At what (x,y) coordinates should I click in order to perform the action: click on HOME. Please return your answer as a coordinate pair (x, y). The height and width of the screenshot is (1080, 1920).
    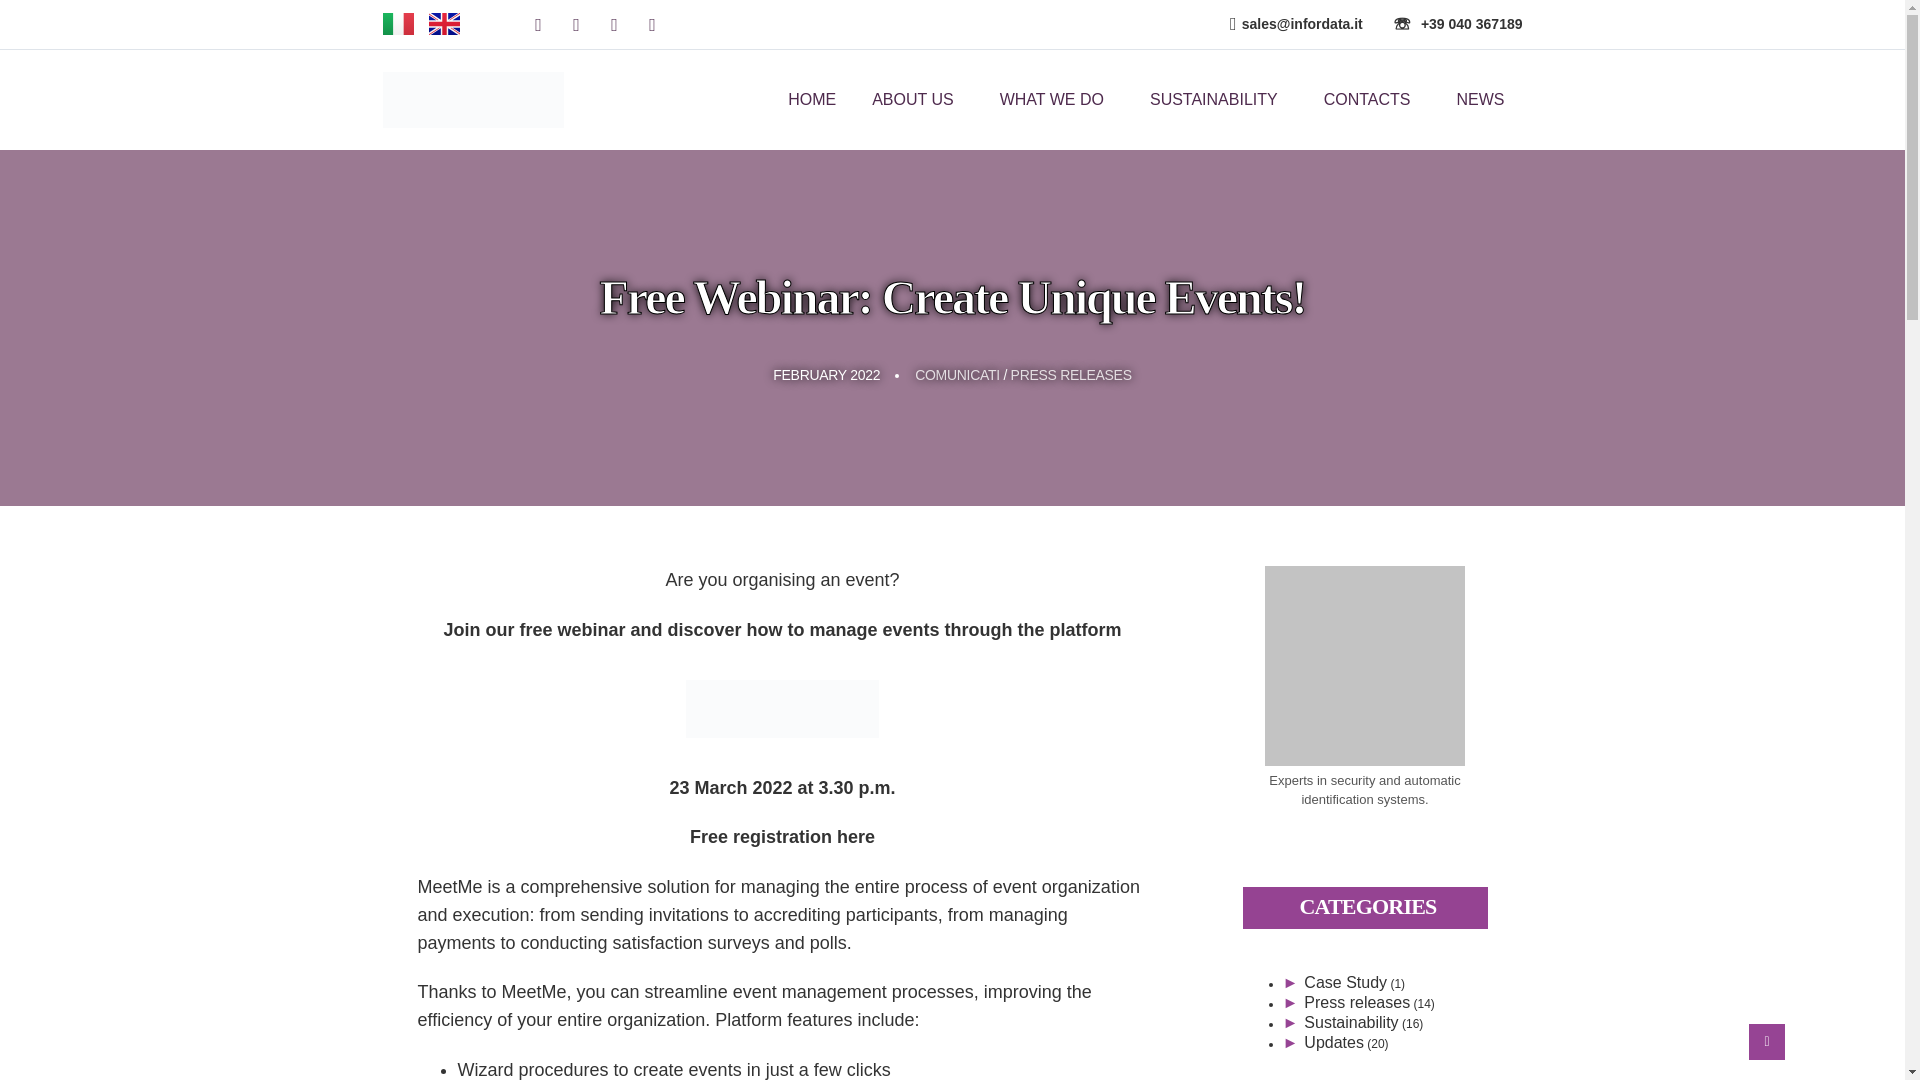
    Looking at the image, I should click on (812, 100).